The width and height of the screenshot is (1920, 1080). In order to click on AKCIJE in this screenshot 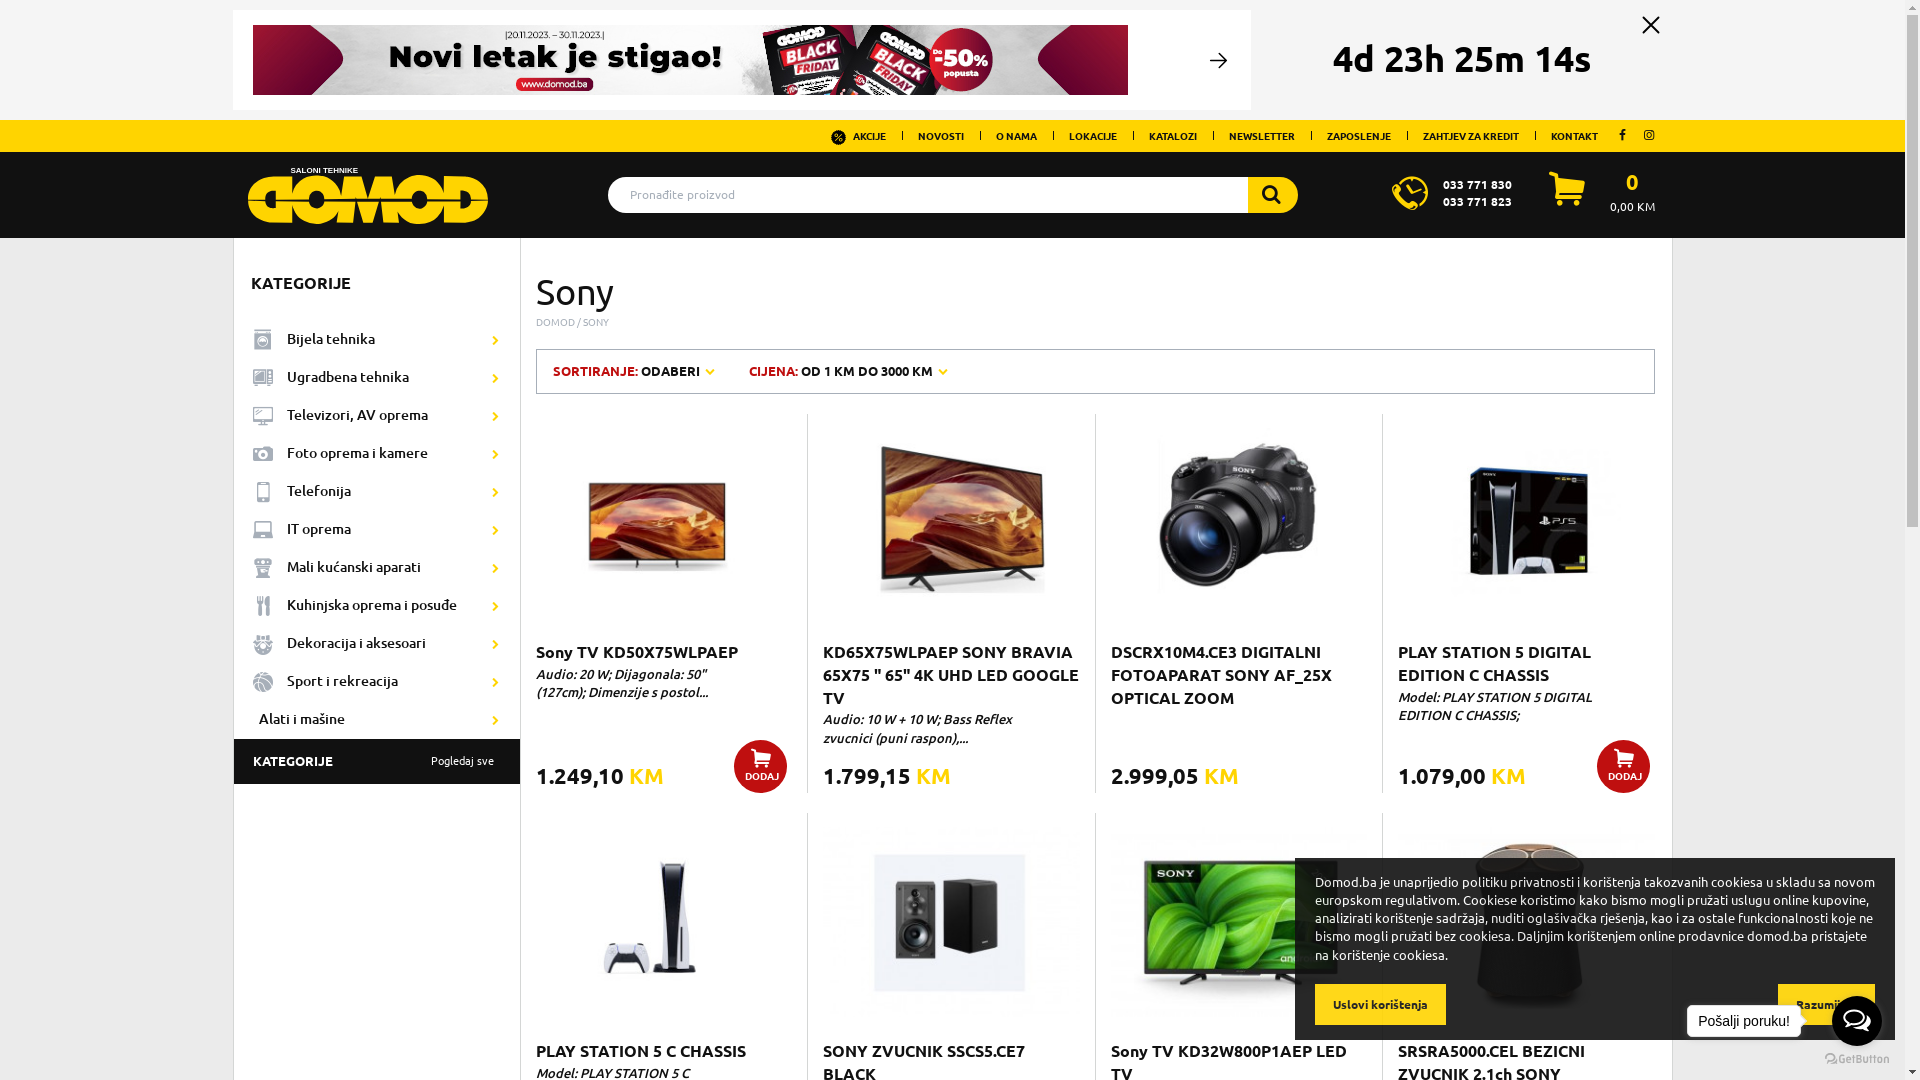, I will do `click(858, 136)`.